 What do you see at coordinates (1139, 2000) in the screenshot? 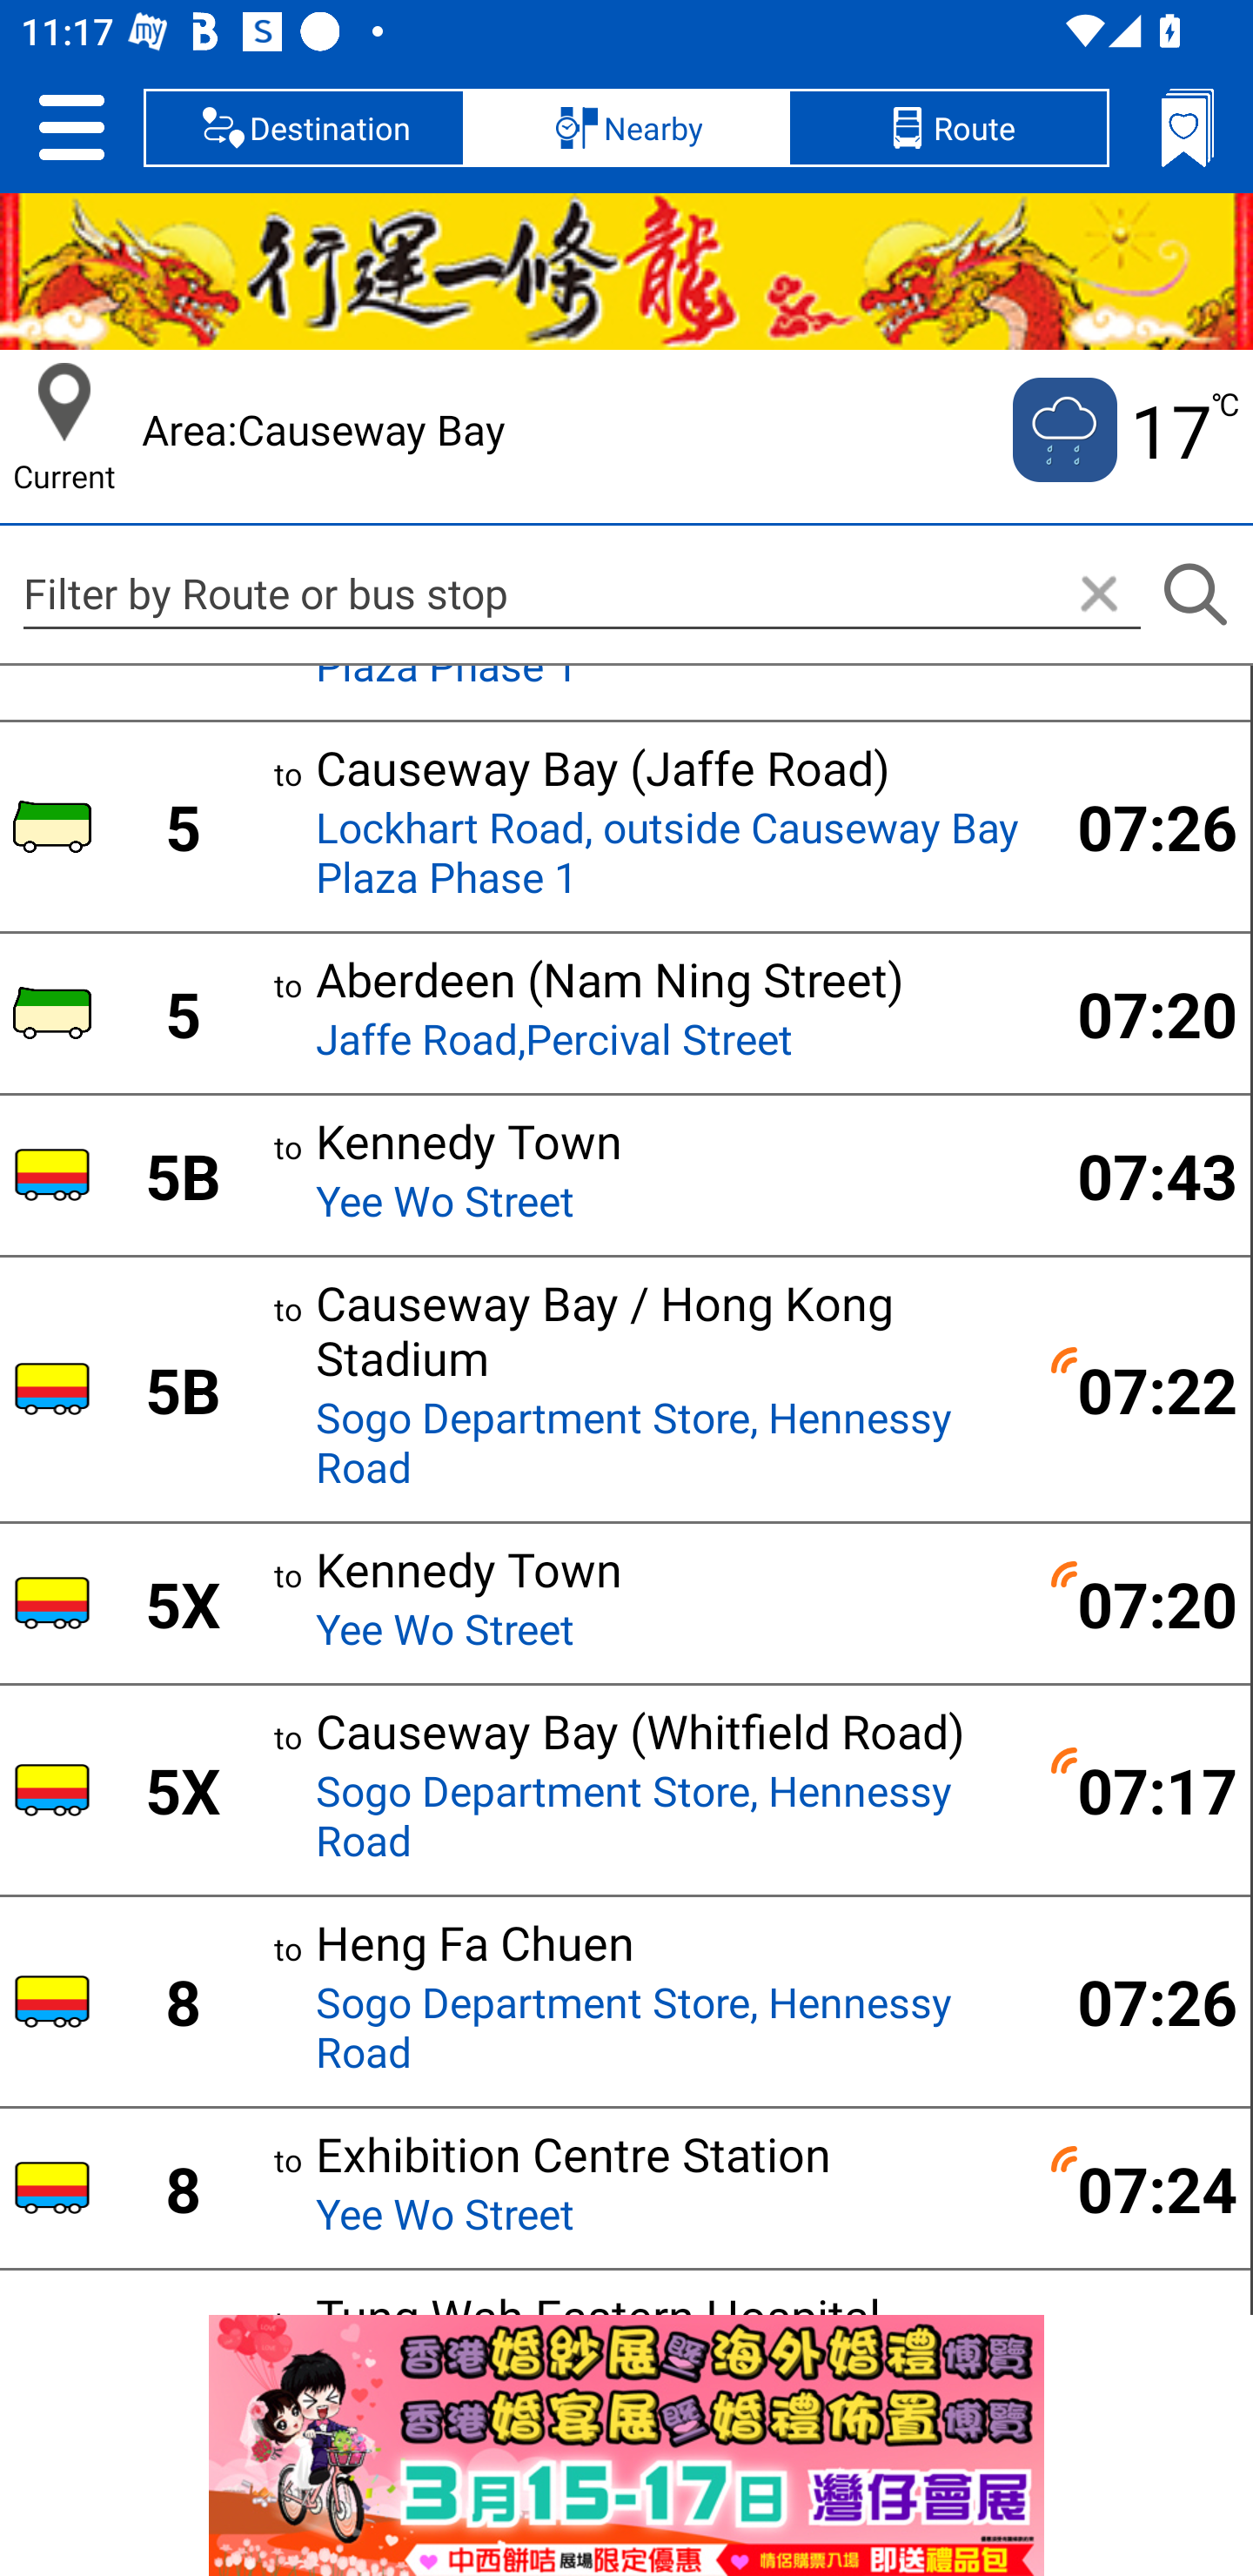
I see `07:26` at bounding box center [1139, 2000].